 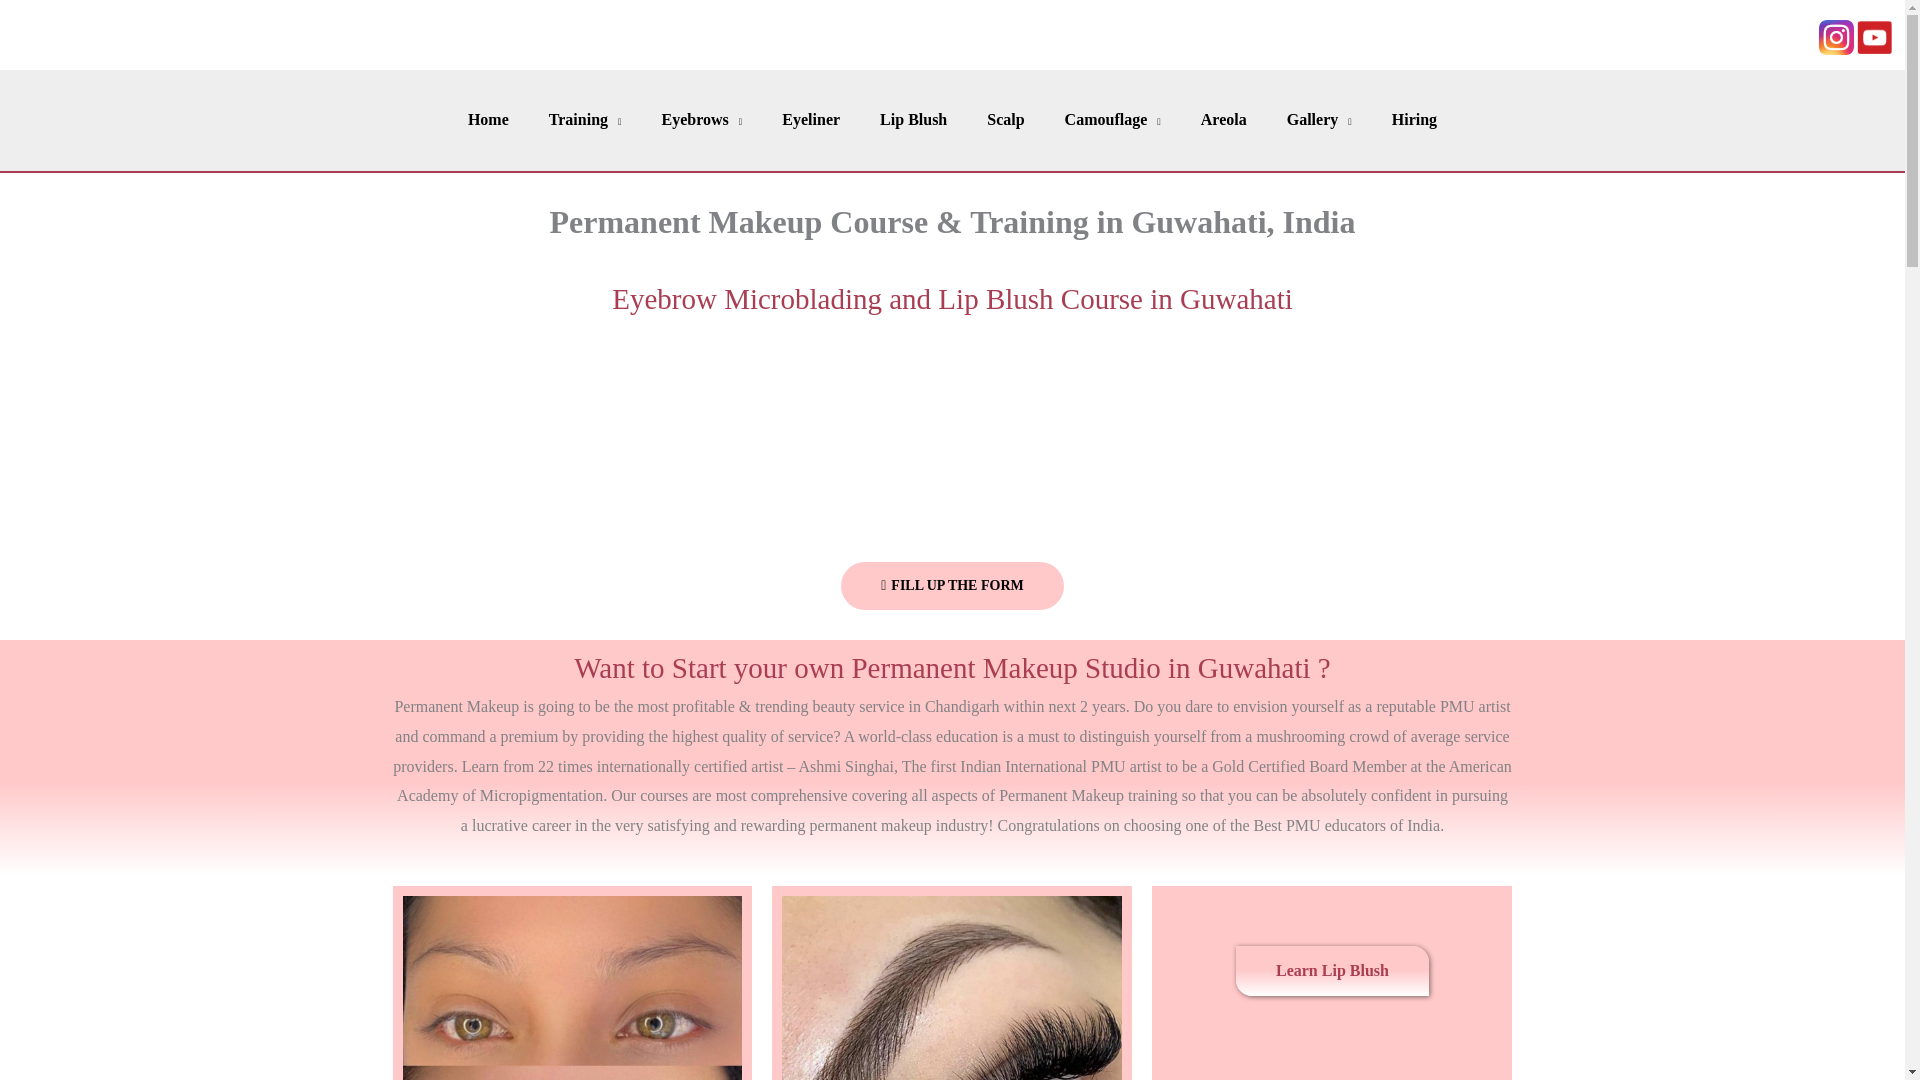 I want to click on Thebrowmaster on youtube, so click(x=1874, y=37).